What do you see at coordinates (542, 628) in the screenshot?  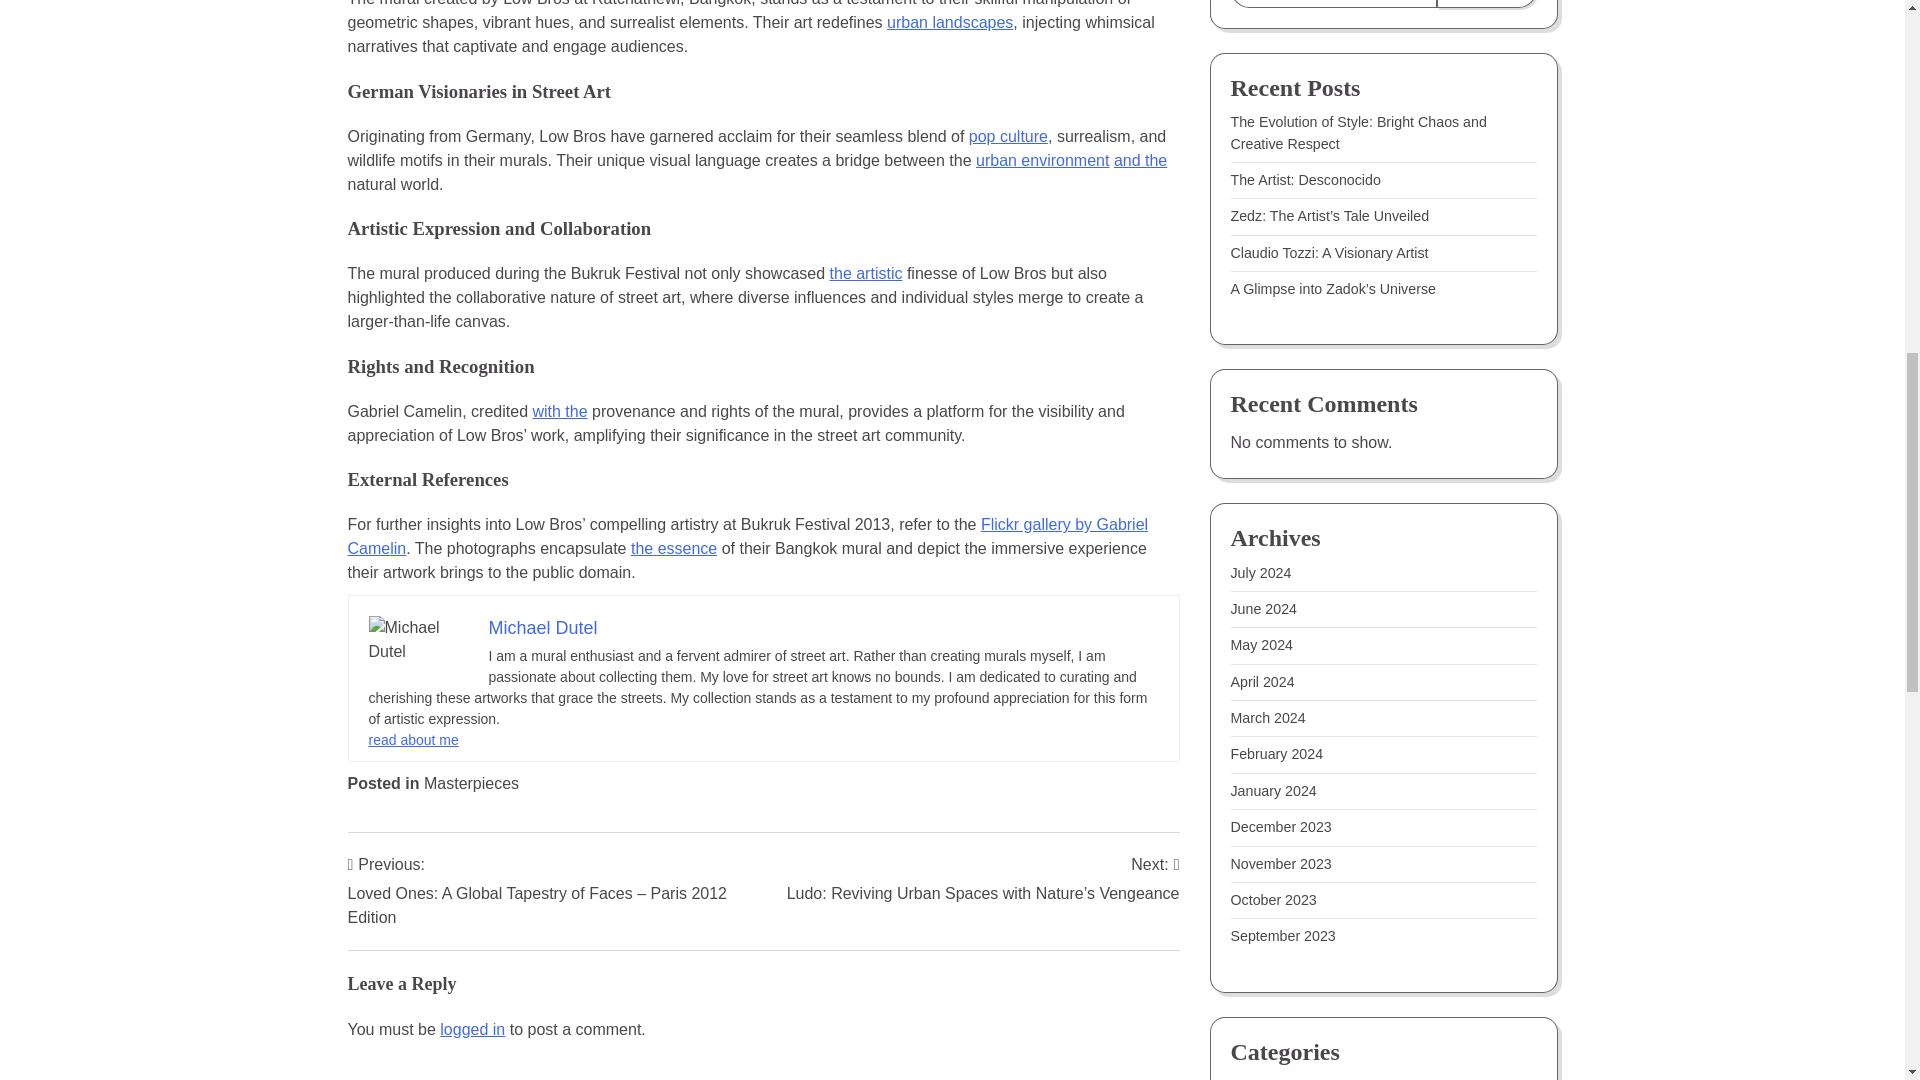 I see `Michael Dutel` at bounding box center [542, 628].